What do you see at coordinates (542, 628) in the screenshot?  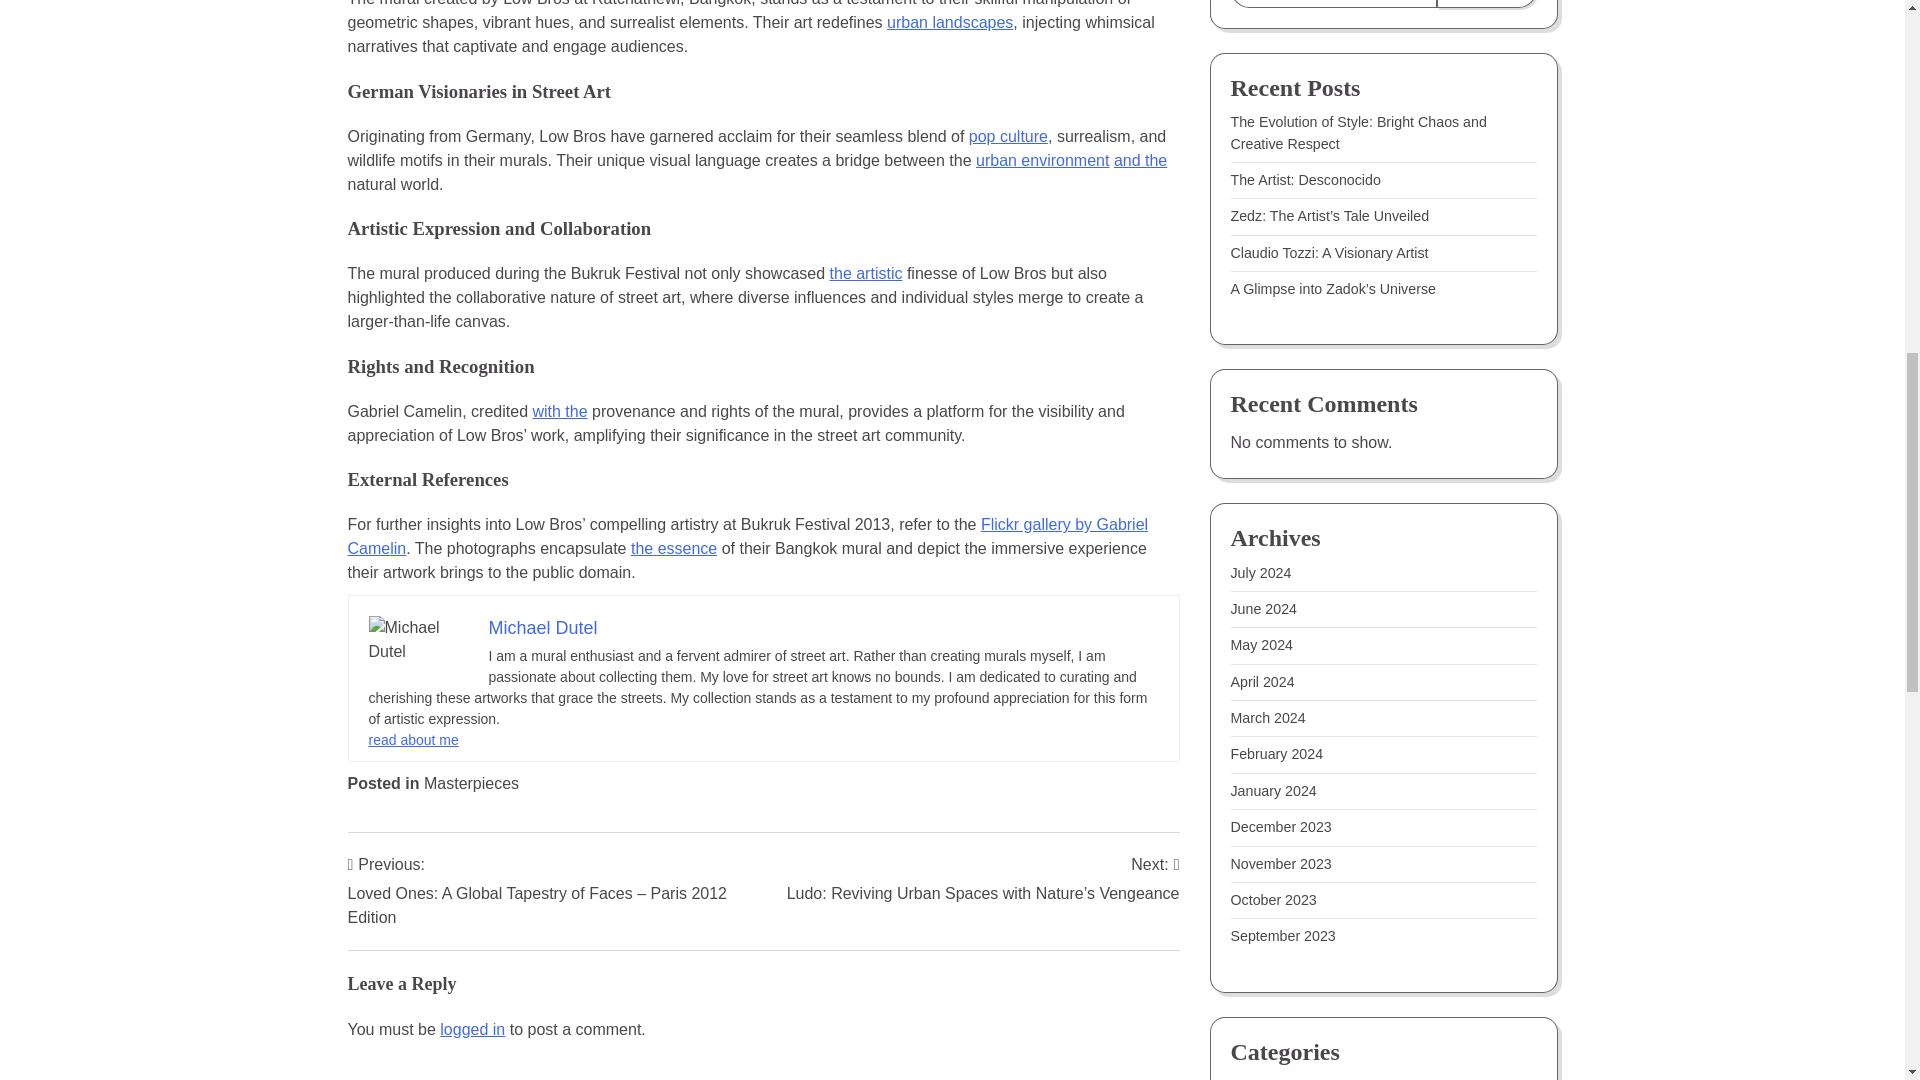 I see `Michael Dutel` at bounding box center [542, 628].